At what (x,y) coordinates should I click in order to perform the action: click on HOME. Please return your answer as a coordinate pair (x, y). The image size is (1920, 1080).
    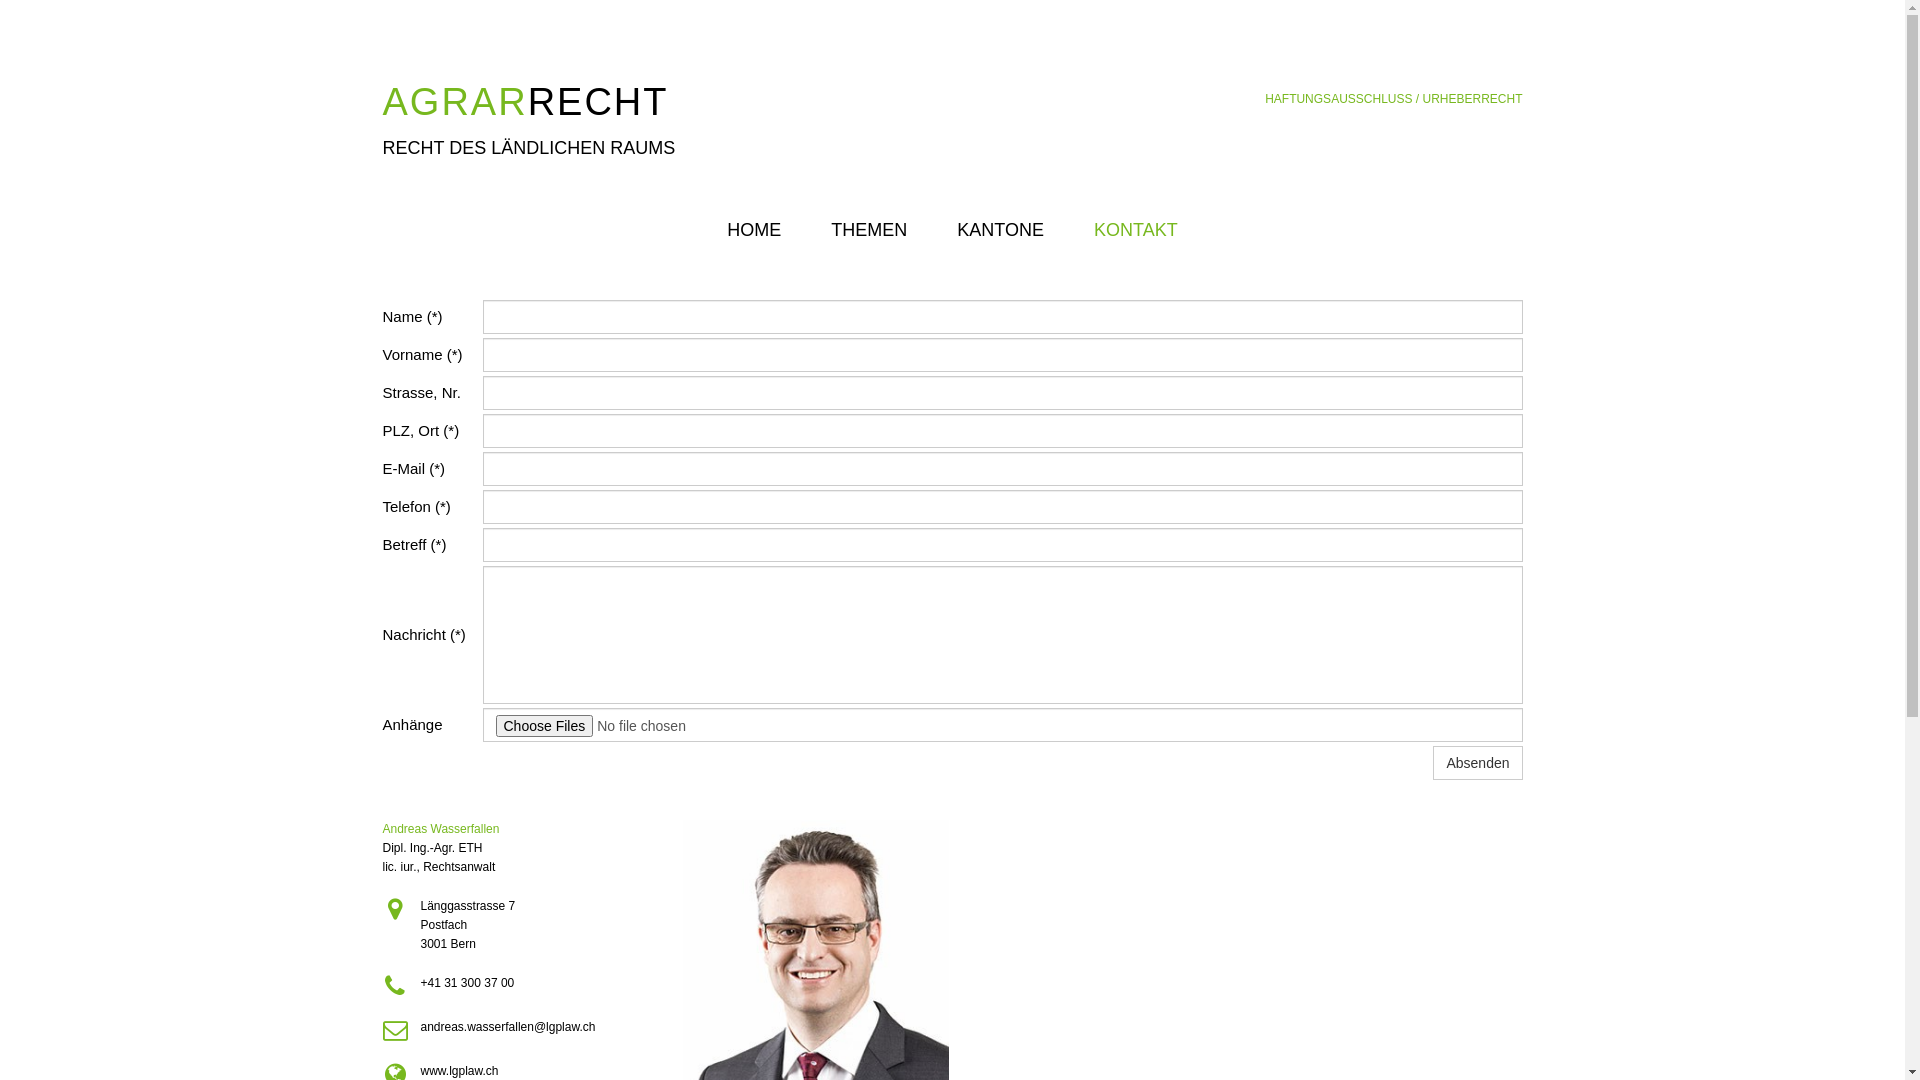
    Looking at the image, I should click on (754, 230).